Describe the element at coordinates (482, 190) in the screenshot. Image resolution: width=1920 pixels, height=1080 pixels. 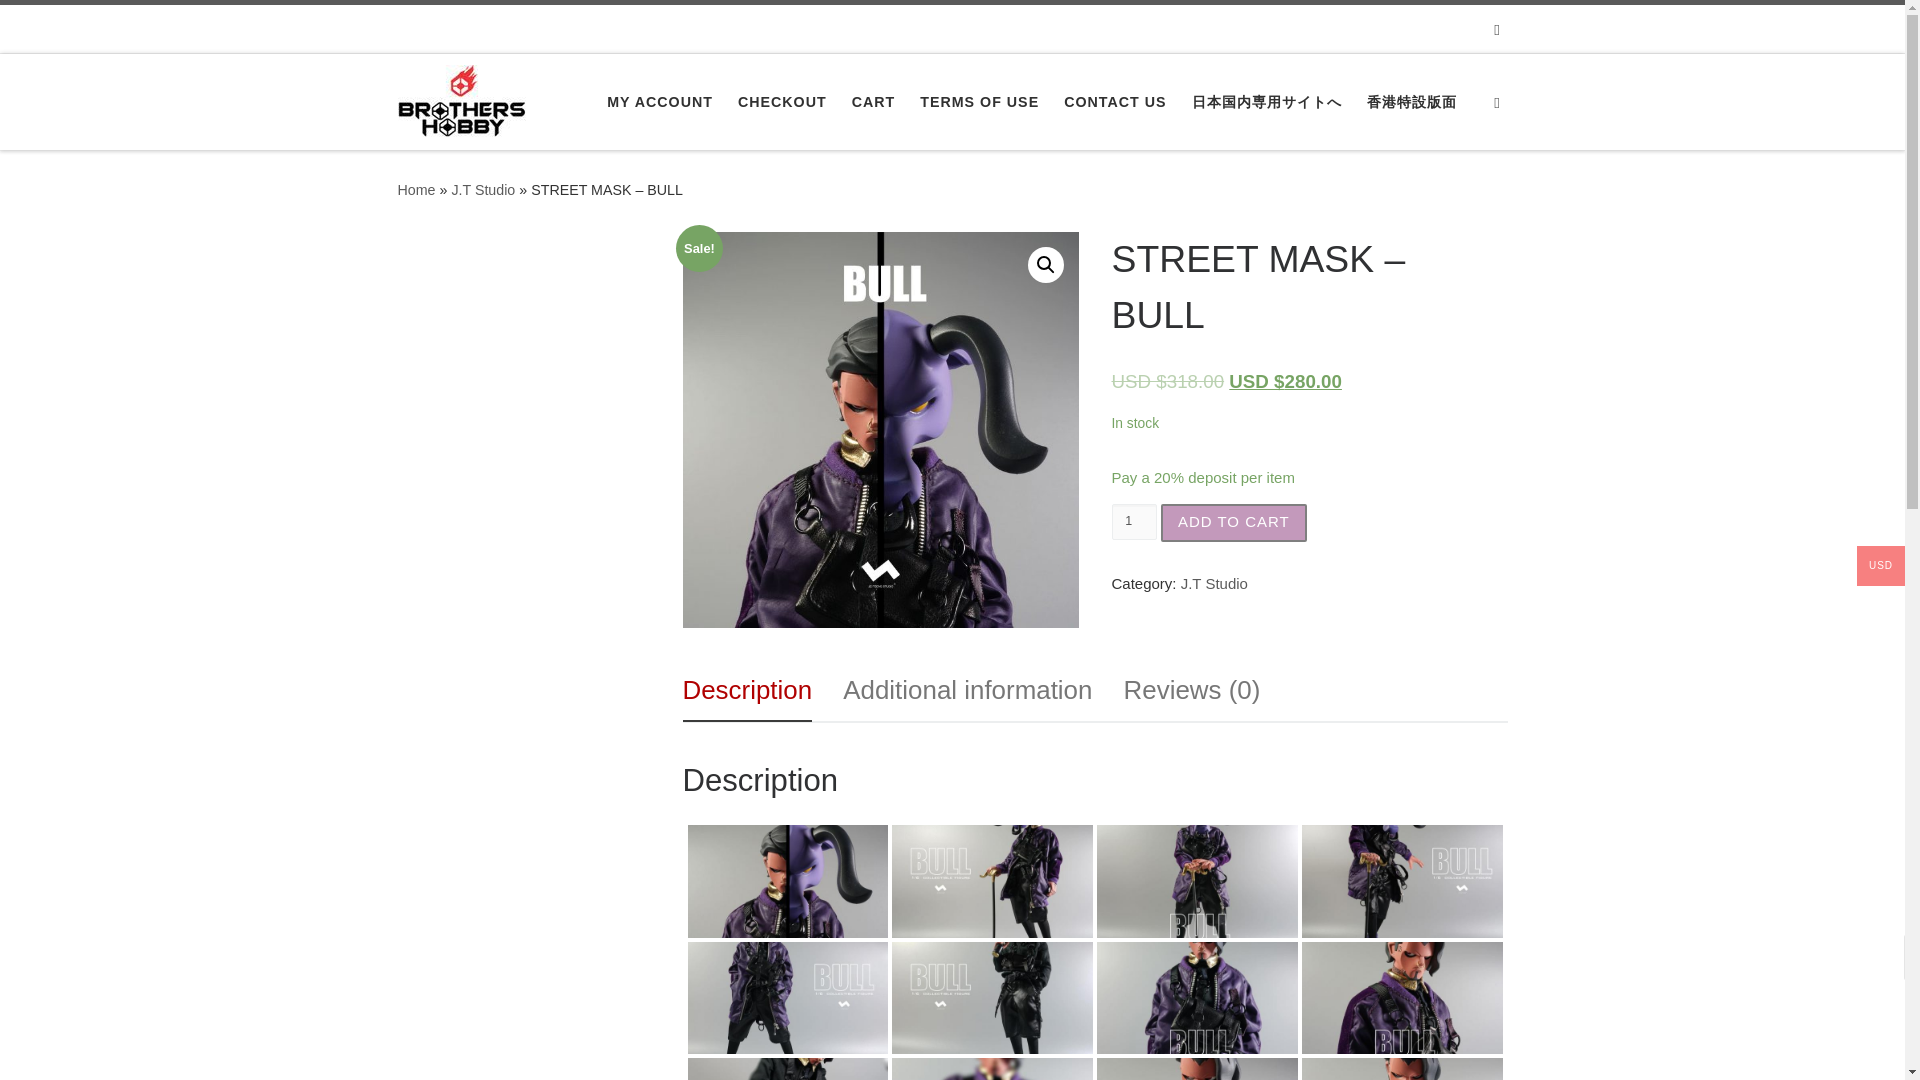
I see `J.T Studio` at that location.